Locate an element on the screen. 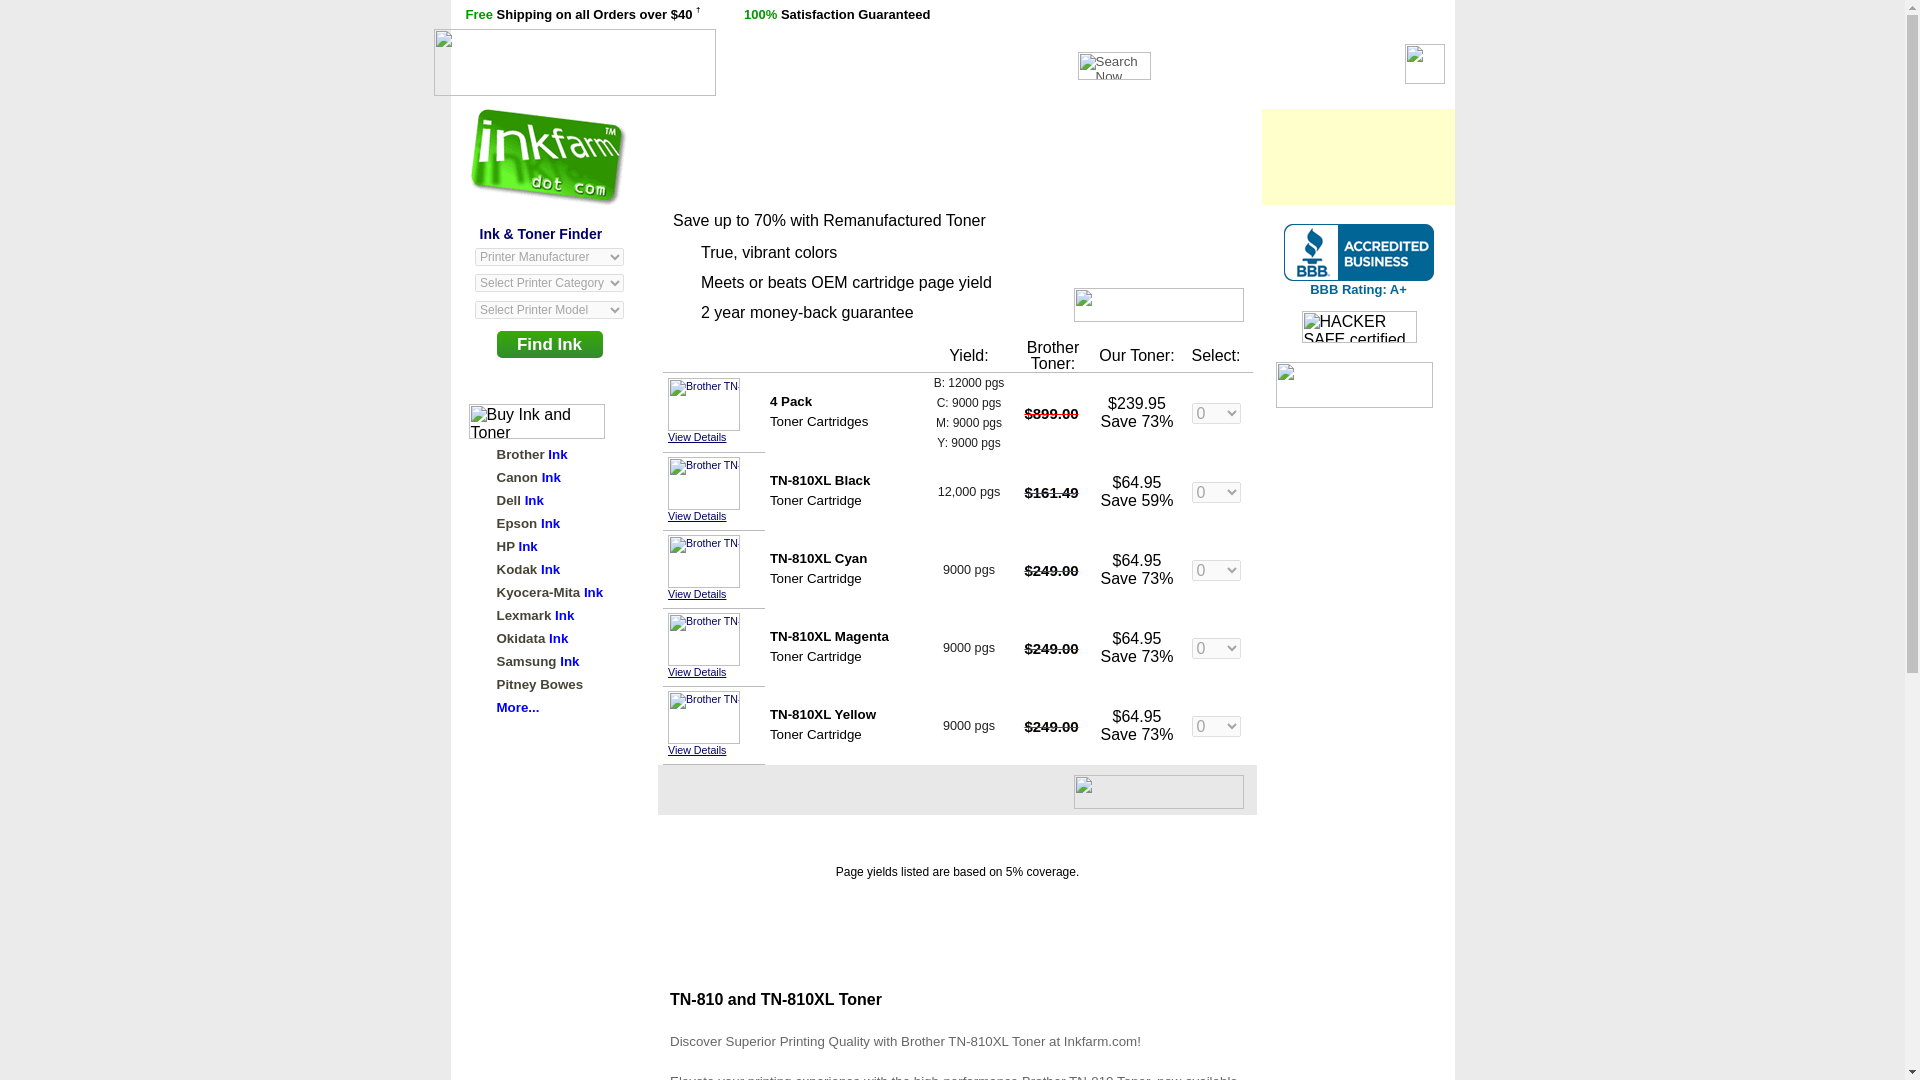 This screenshot has height=1080, width=1920. View Details is located at coordinates (696, 750).